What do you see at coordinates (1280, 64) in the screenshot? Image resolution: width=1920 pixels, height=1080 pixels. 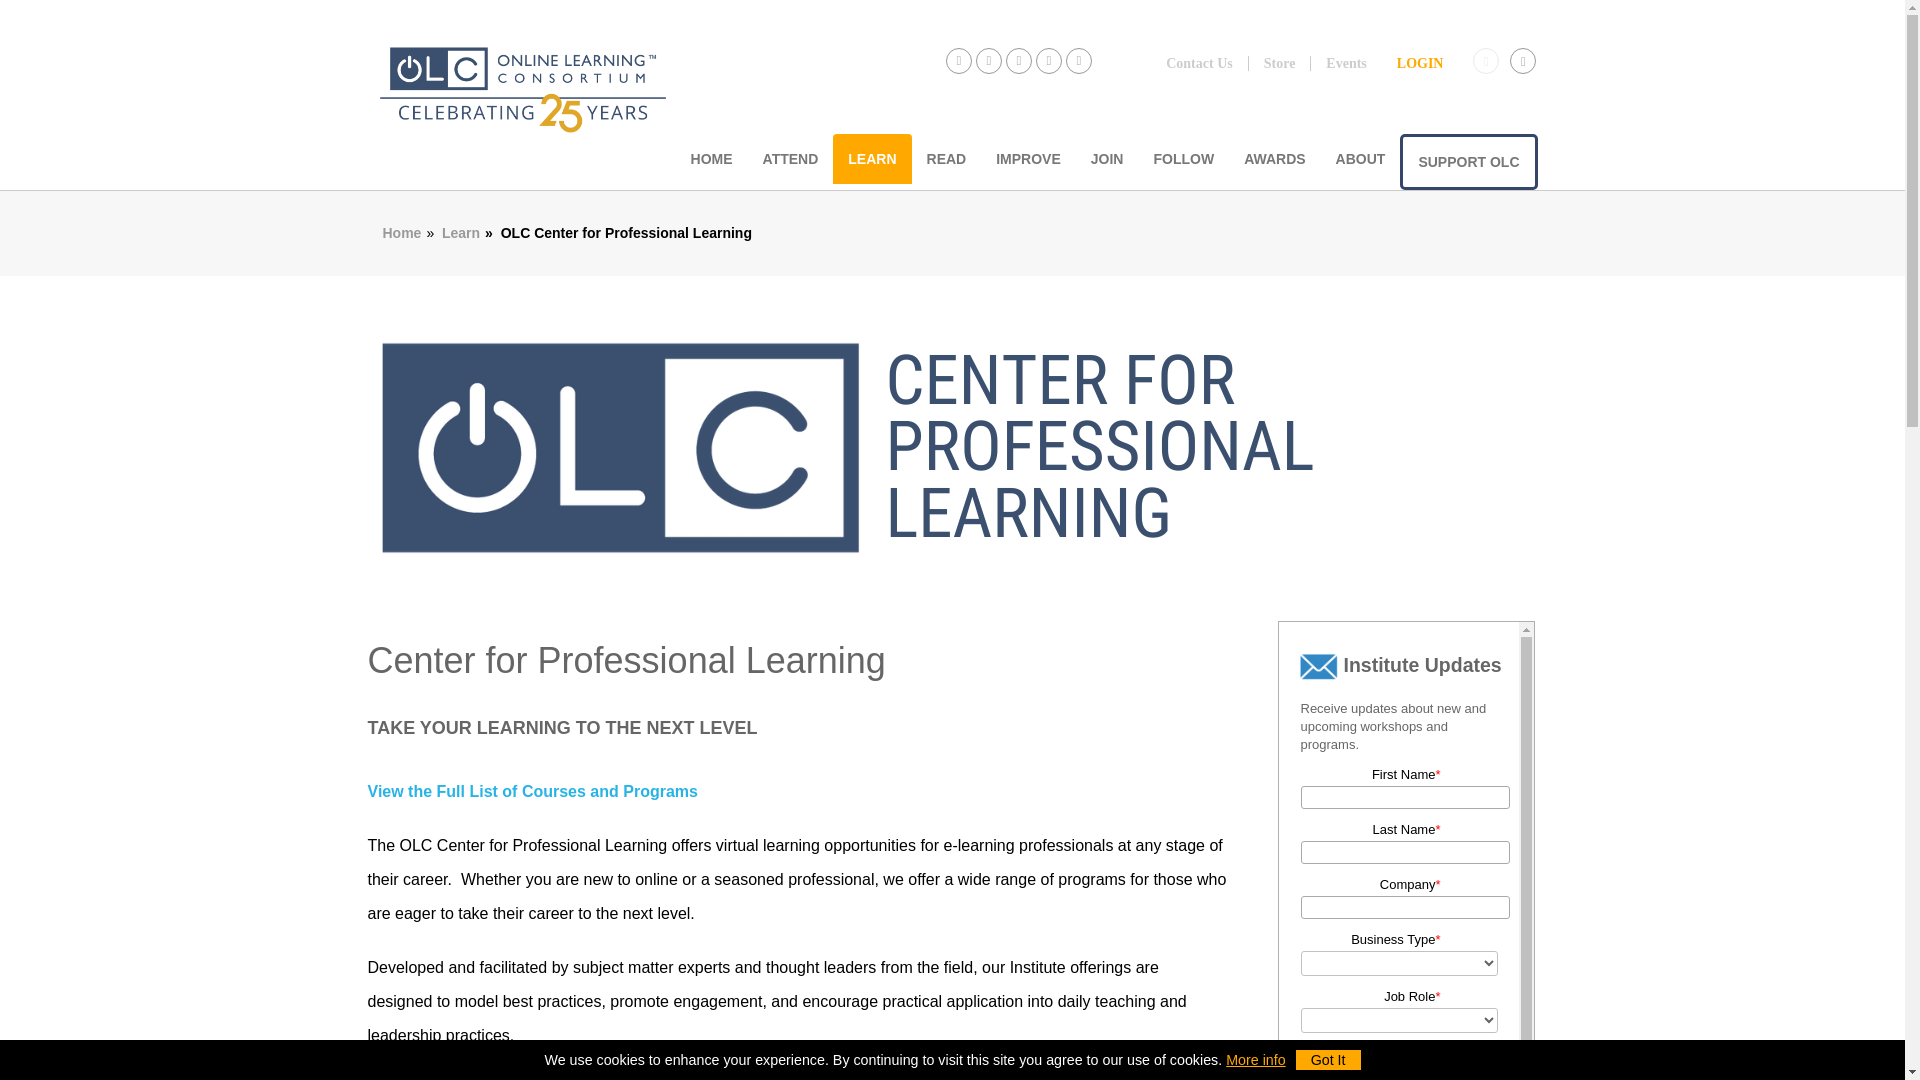 I see `Store` at bounding box center [1280, 64].